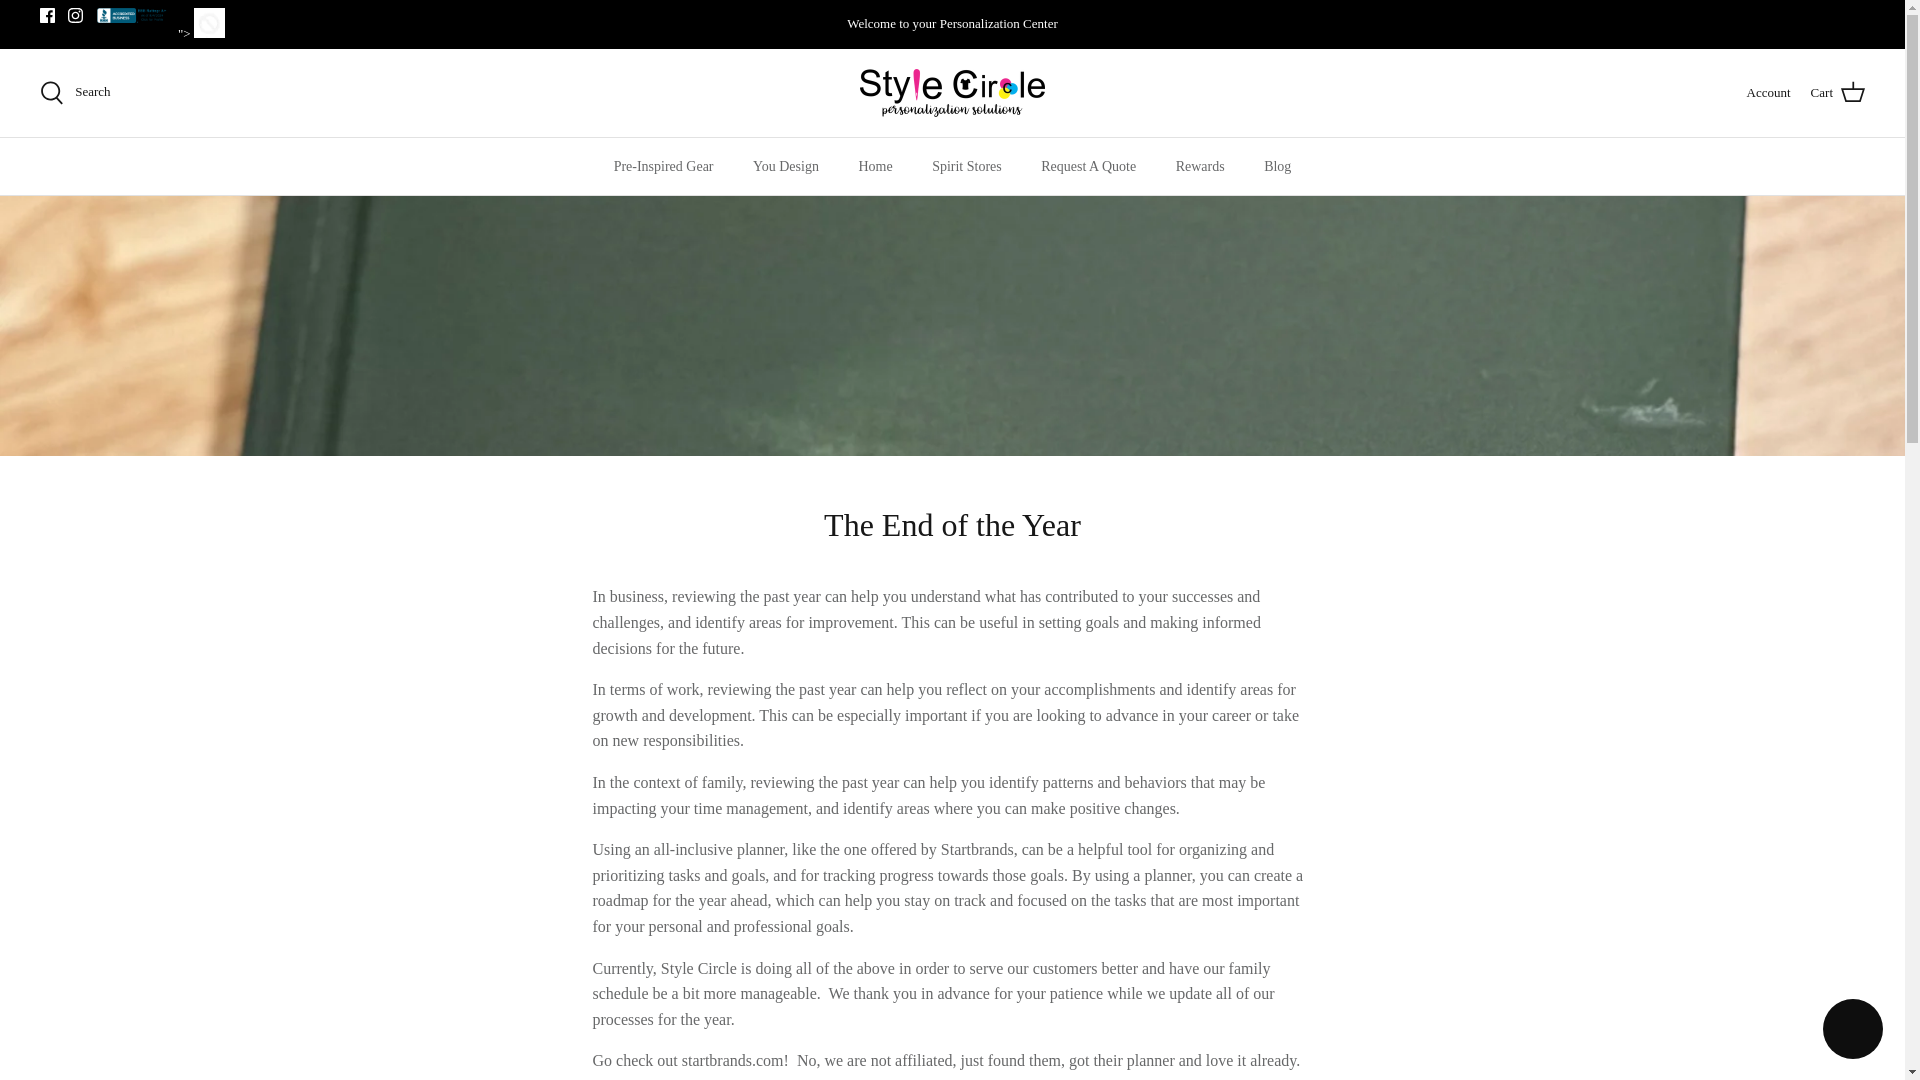  I want to click on Cart, so click(1837, 92).